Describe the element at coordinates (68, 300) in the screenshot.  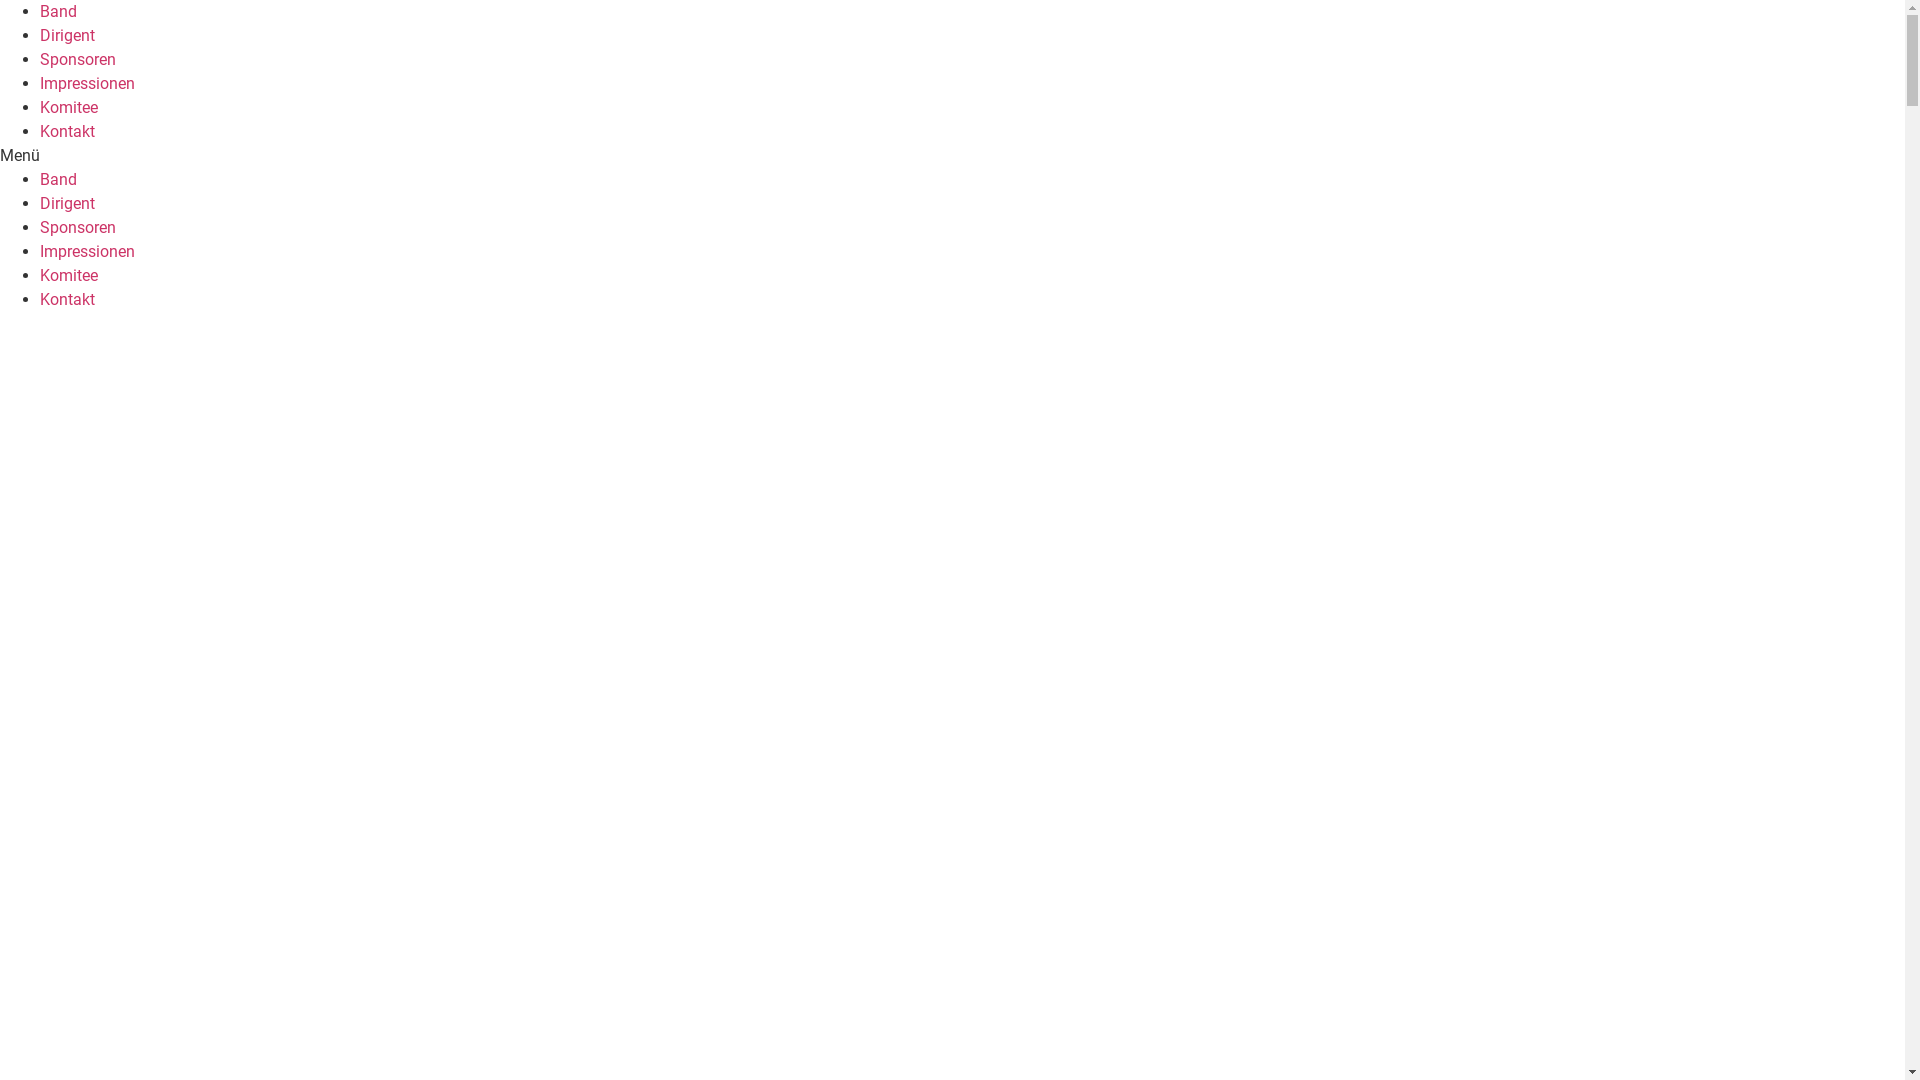
I see `Kontakt` at that location.